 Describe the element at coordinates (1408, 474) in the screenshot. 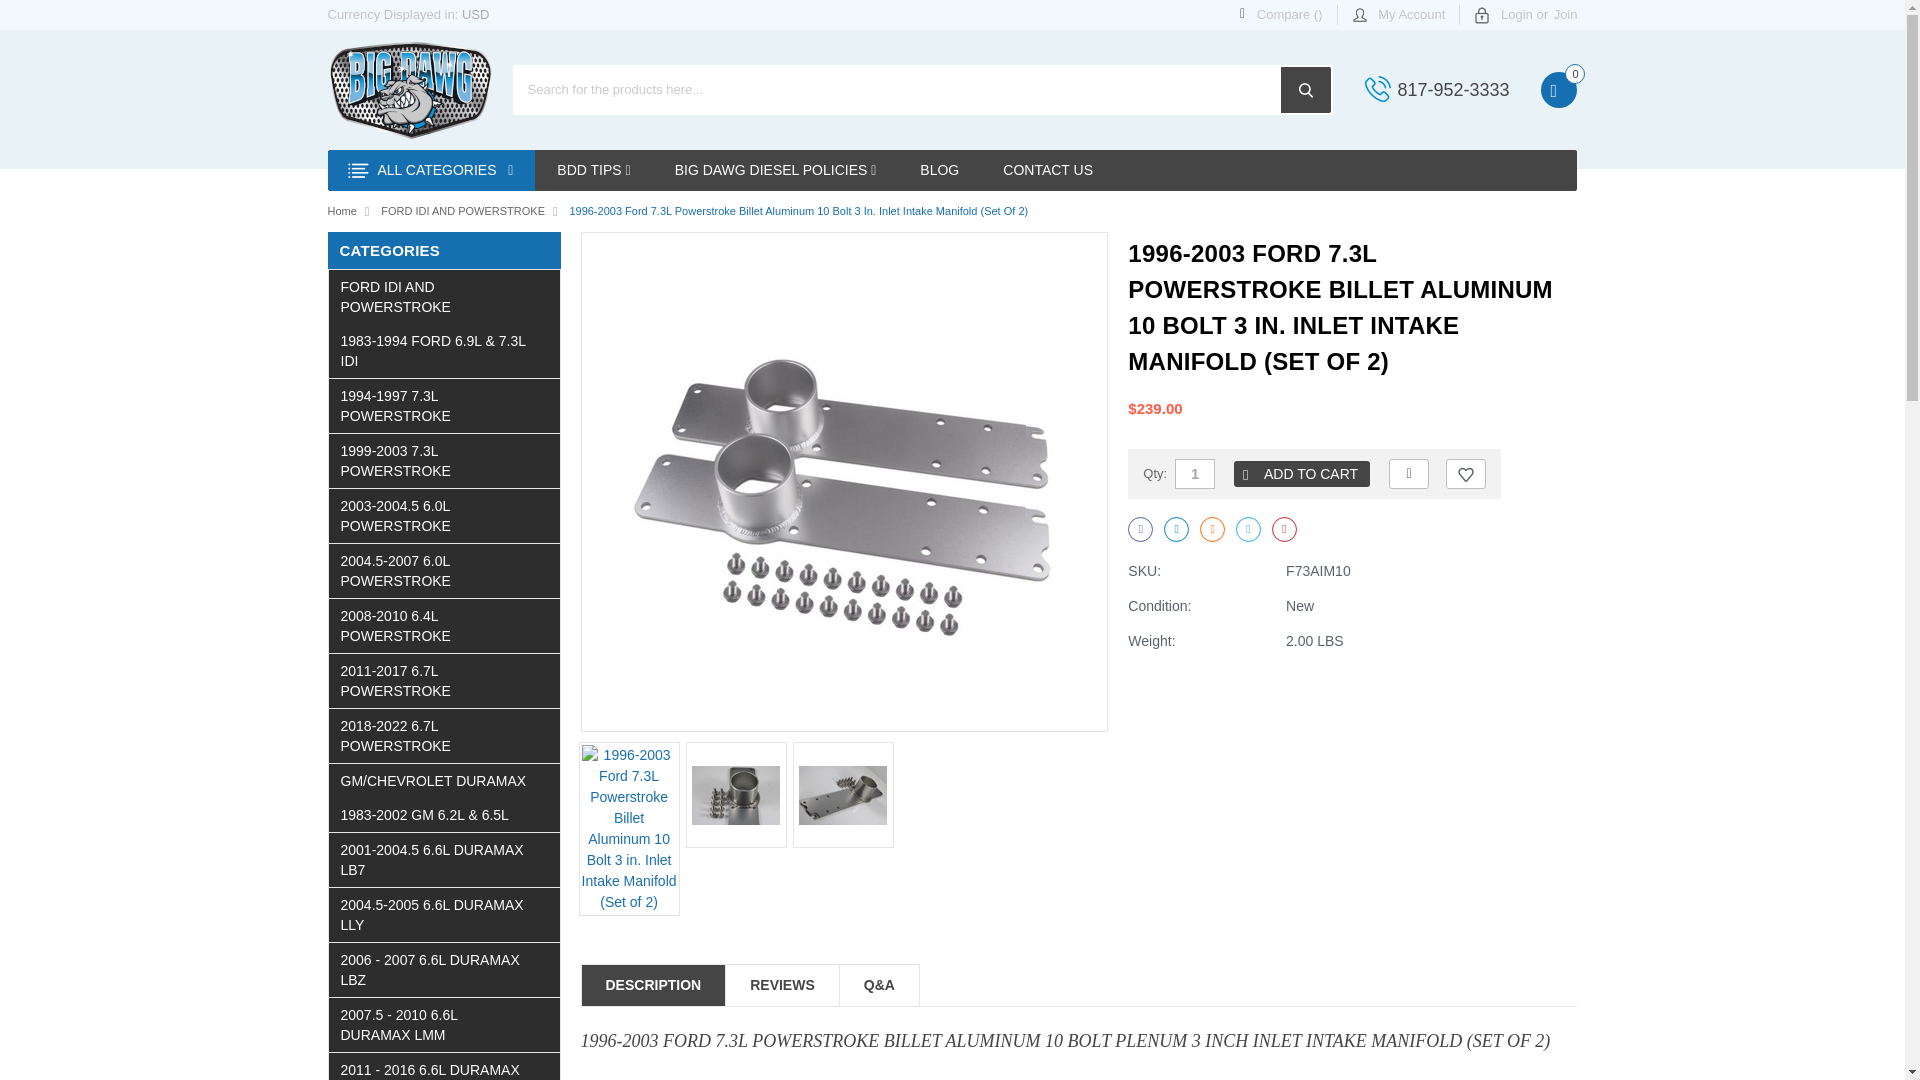

I see `Compare` at that location.